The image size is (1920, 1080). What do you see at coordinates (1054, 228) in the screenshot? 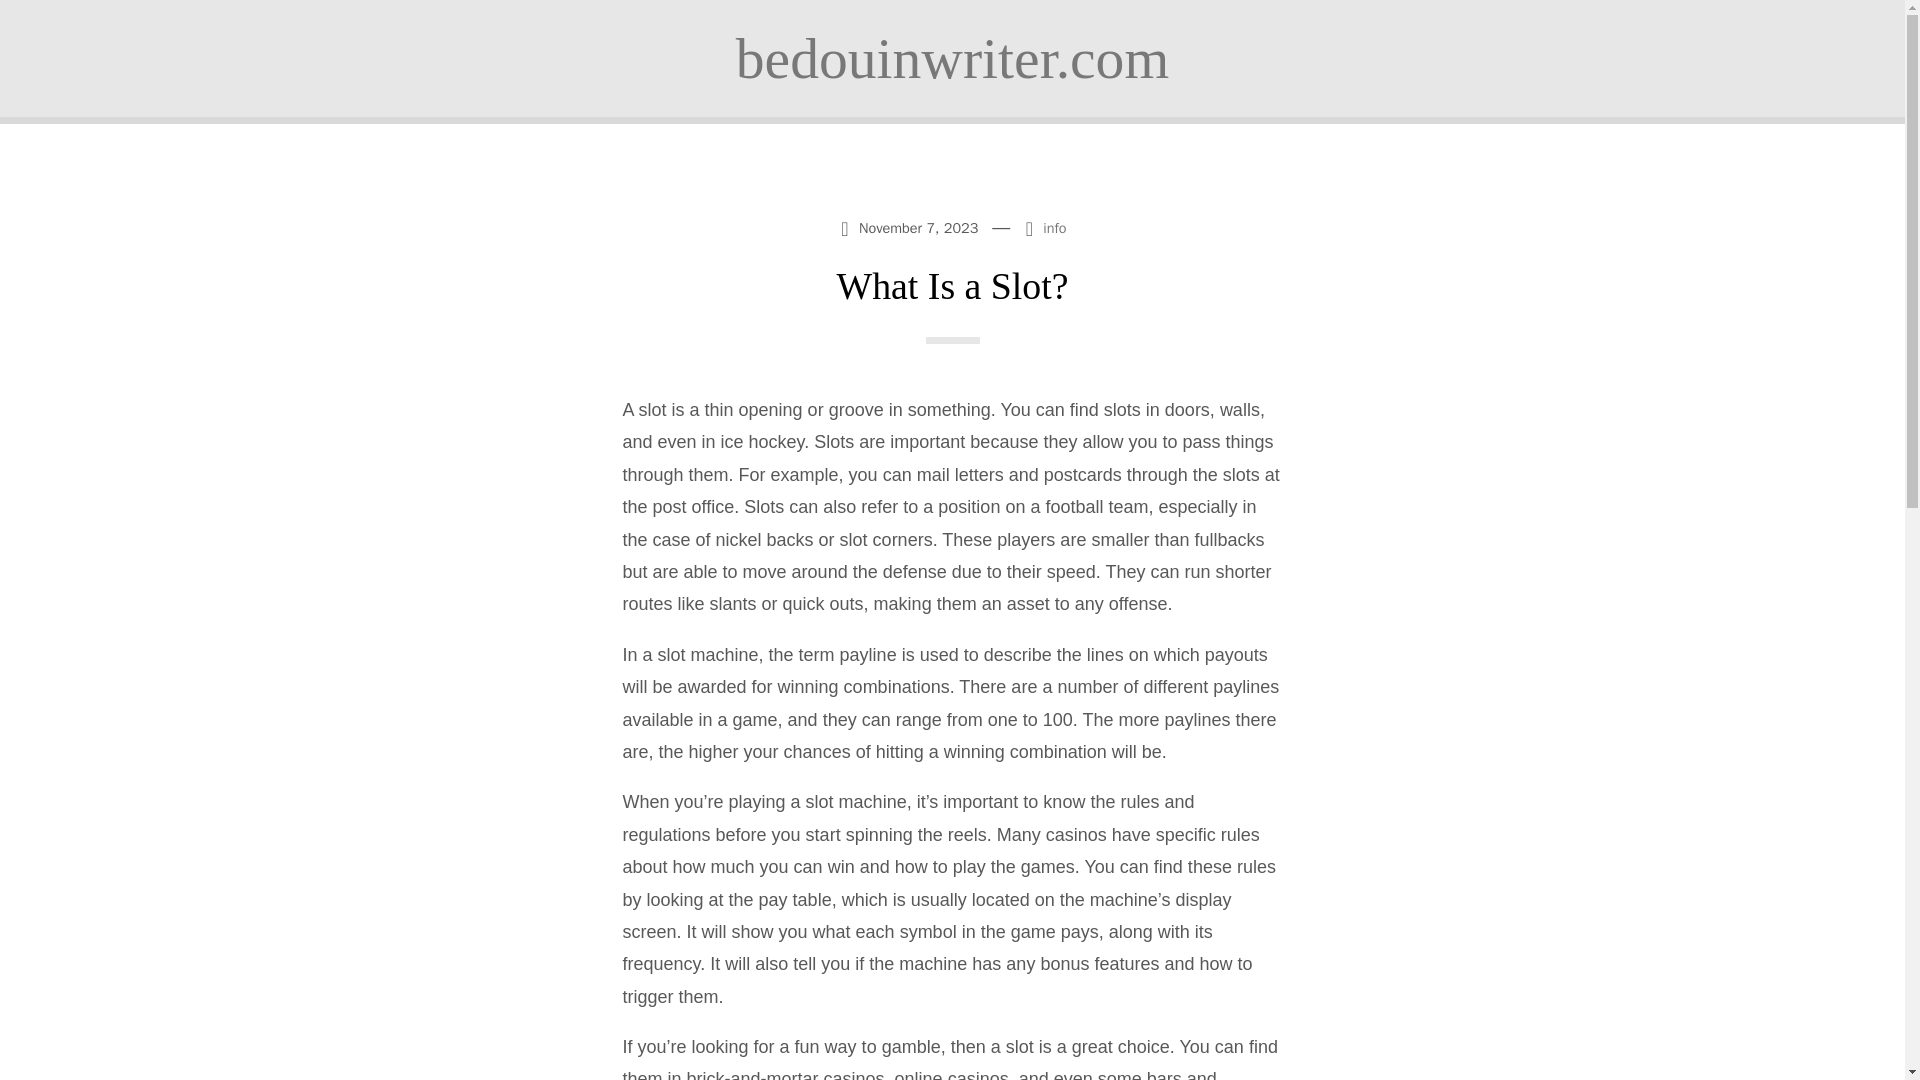
I see `info` at bounding box center [1054, 228].